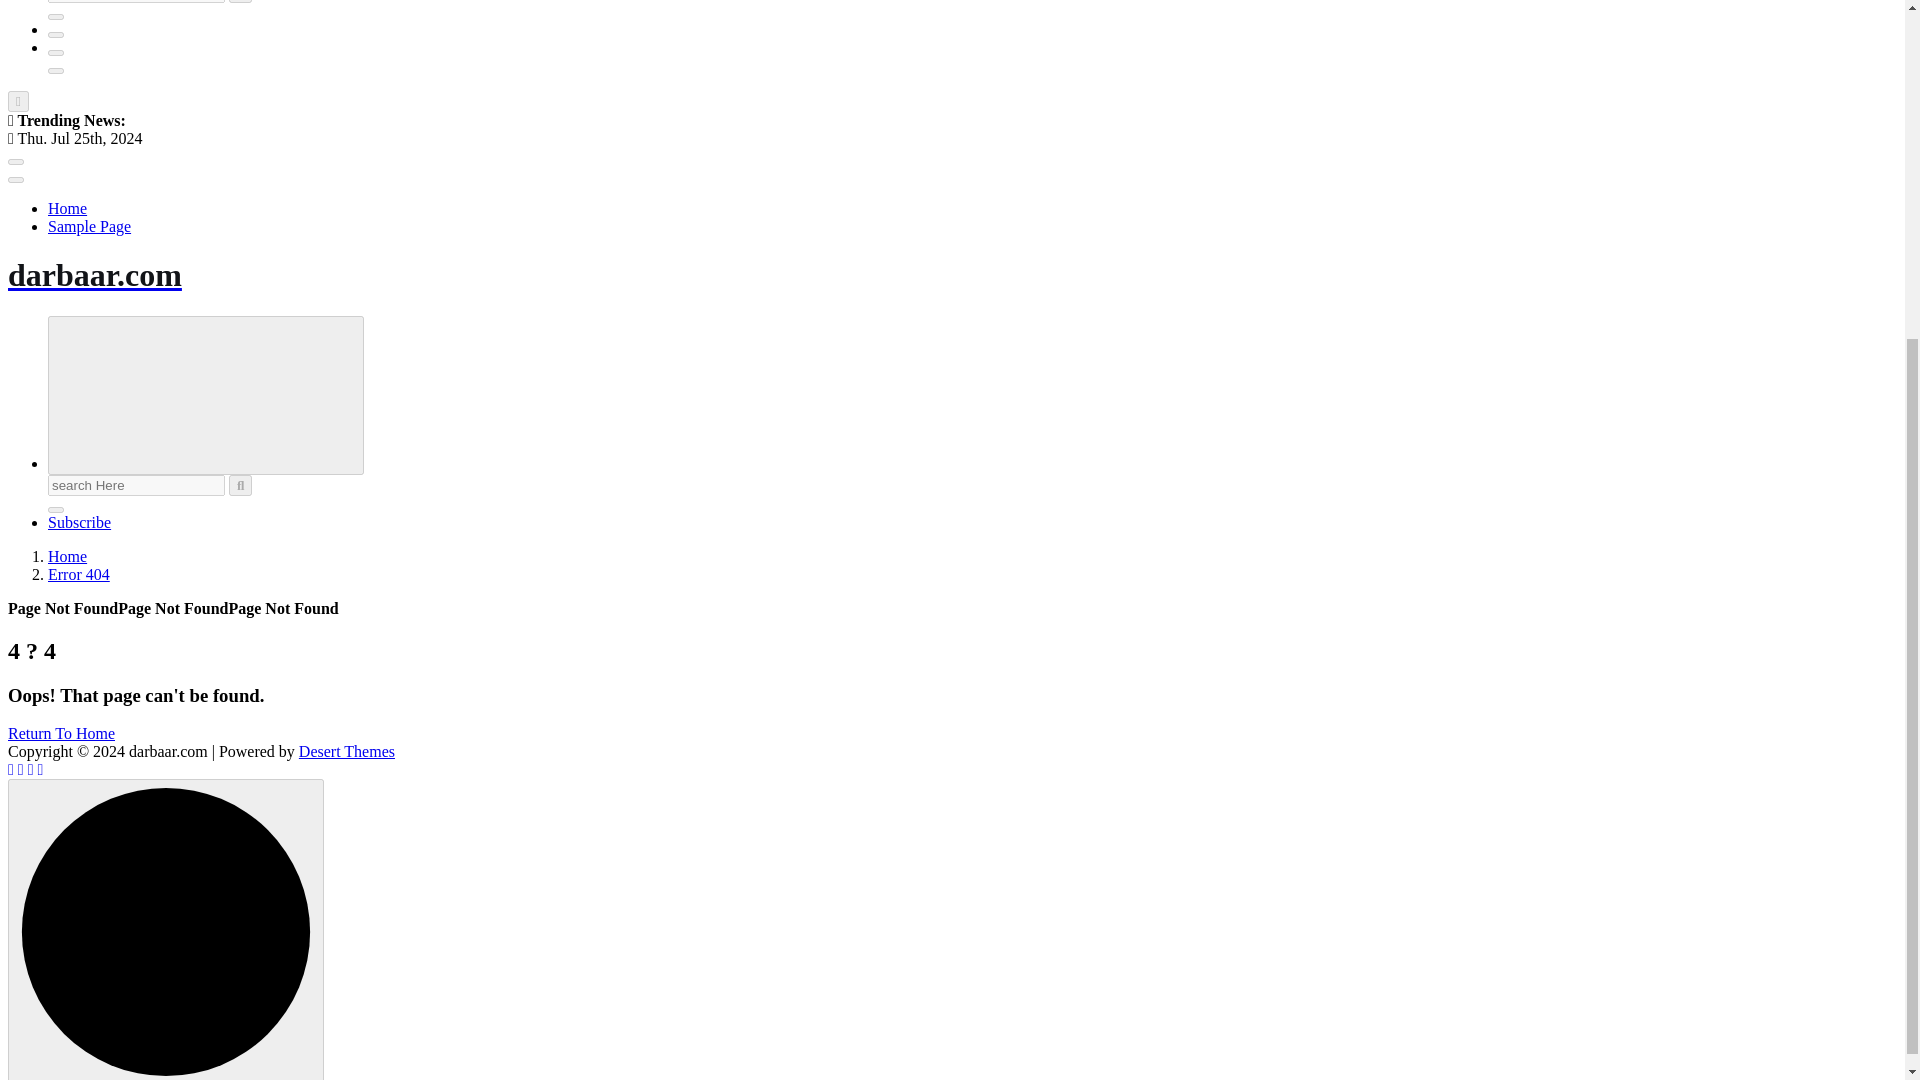  I want to click on Home, so click(67, 556).